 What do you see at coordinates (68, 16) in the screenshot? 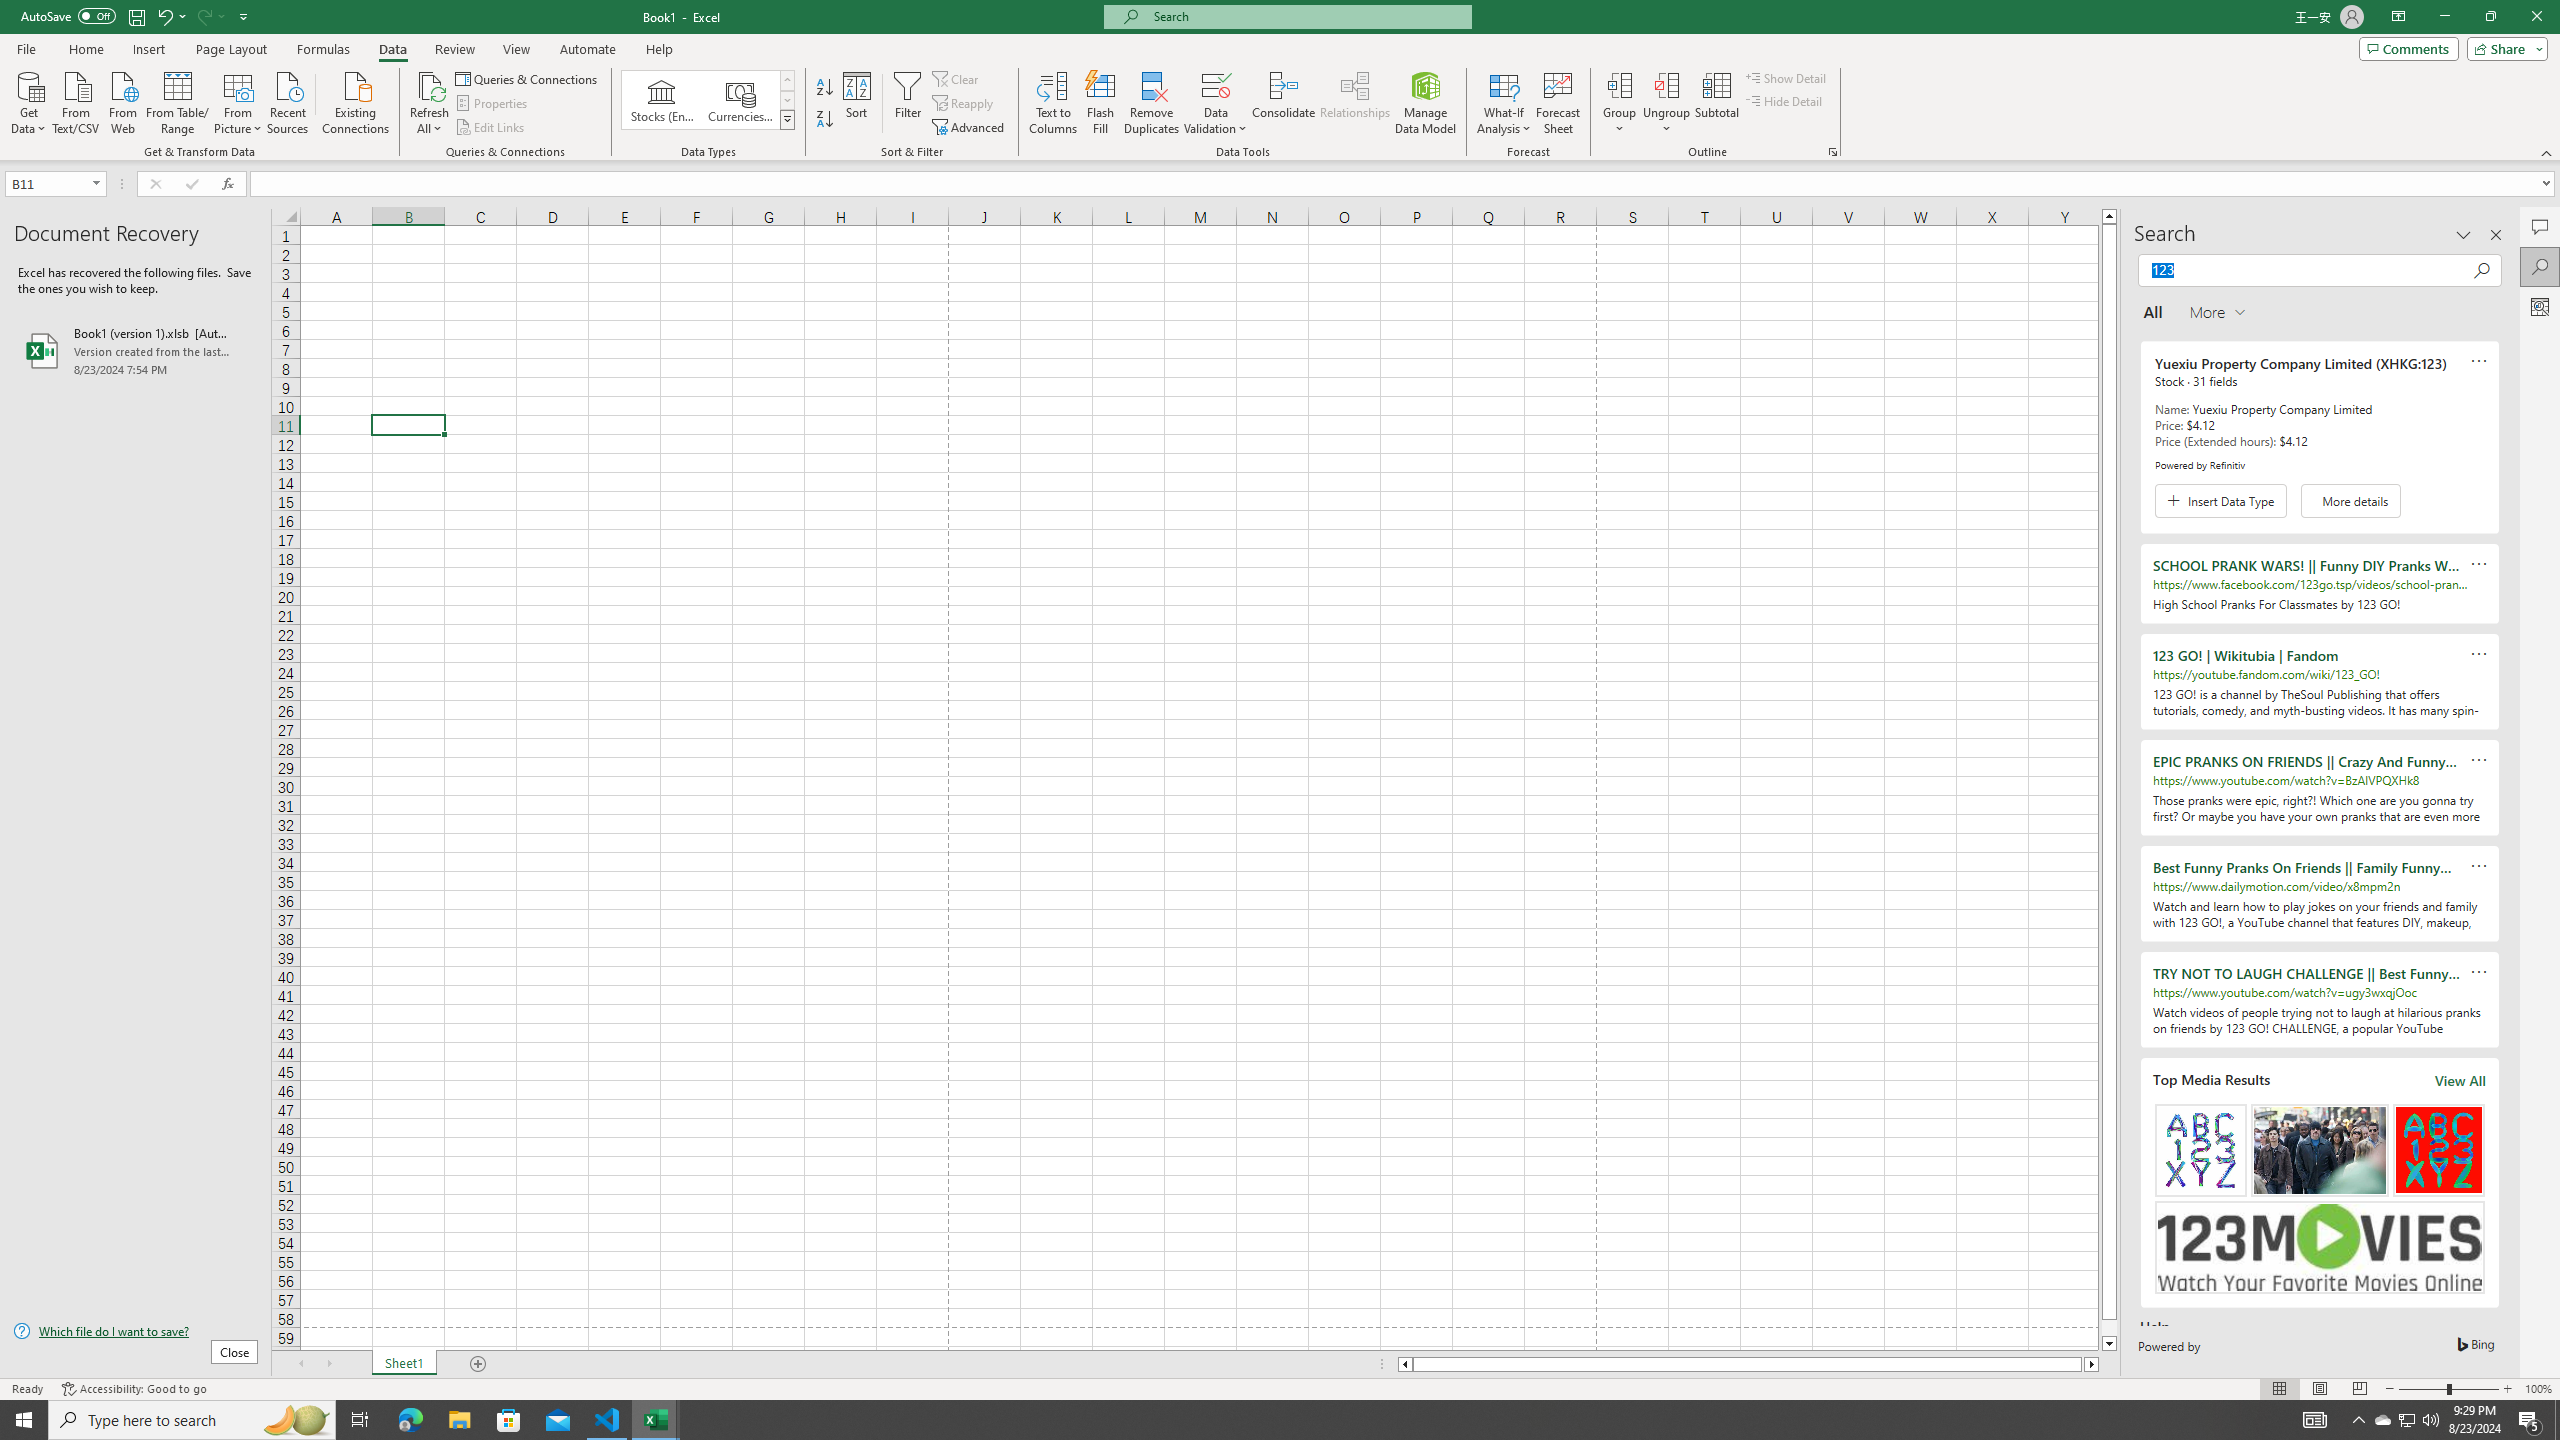
I see `AutoSave` at bounding box center [68, 16].